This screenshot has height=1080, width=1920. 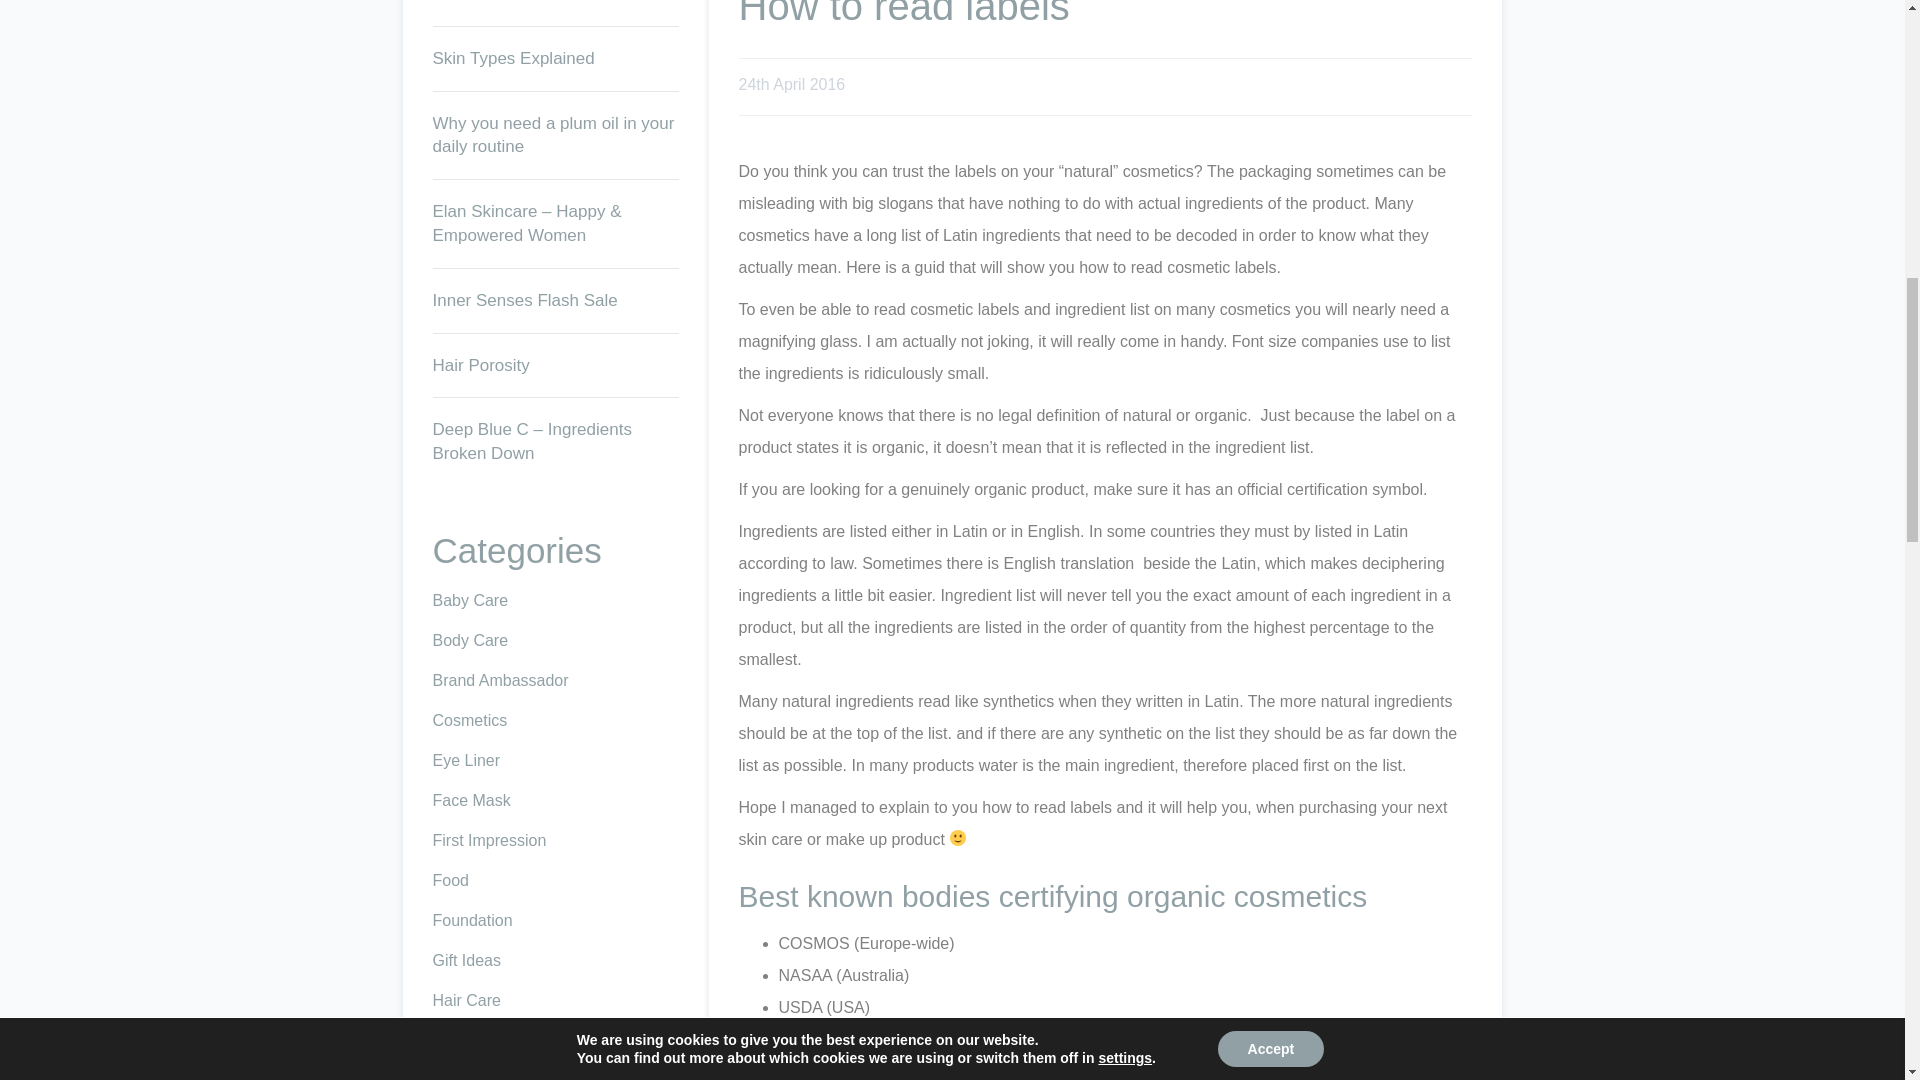 I want to click on Why you need a plum oil in your daily routine, so click(x=552, y=135).